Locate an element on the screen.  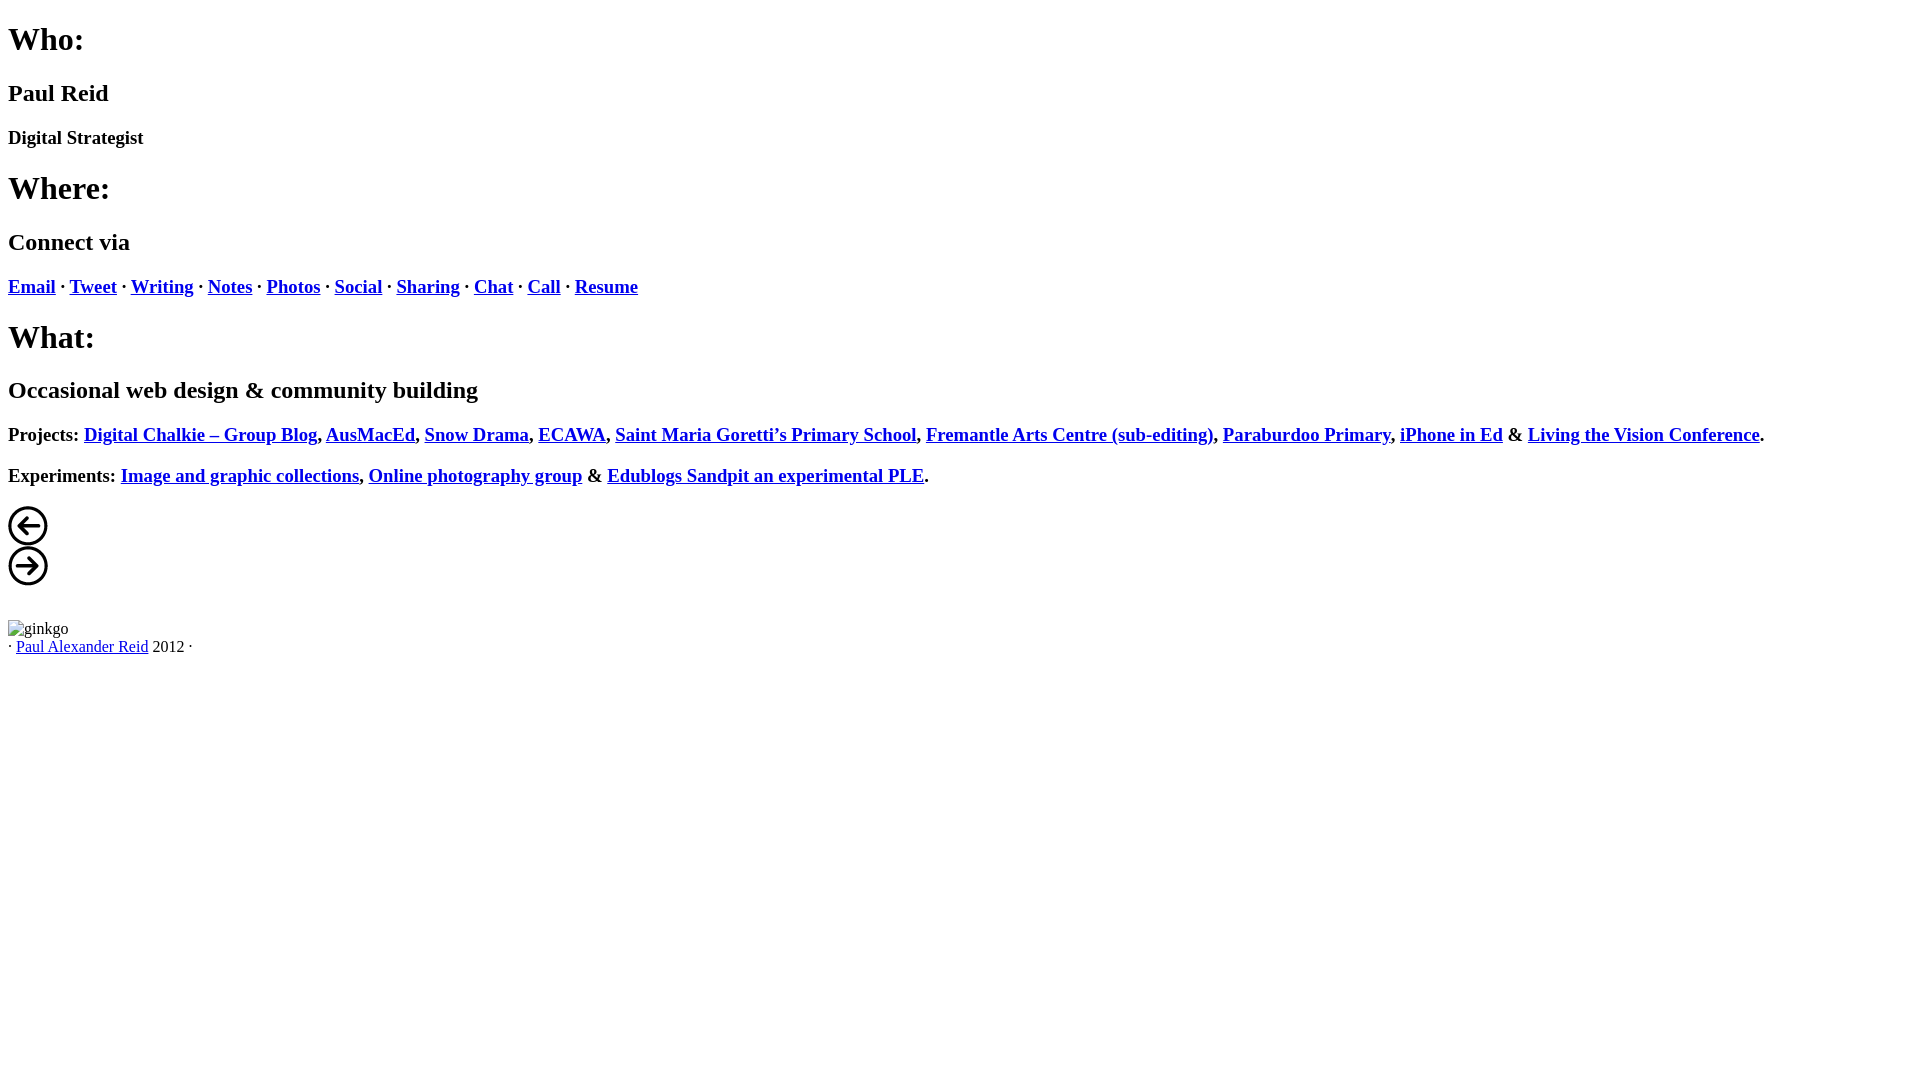
Fremantle Arts Centre (sub-editing) is located at coordinates (1070, 434).